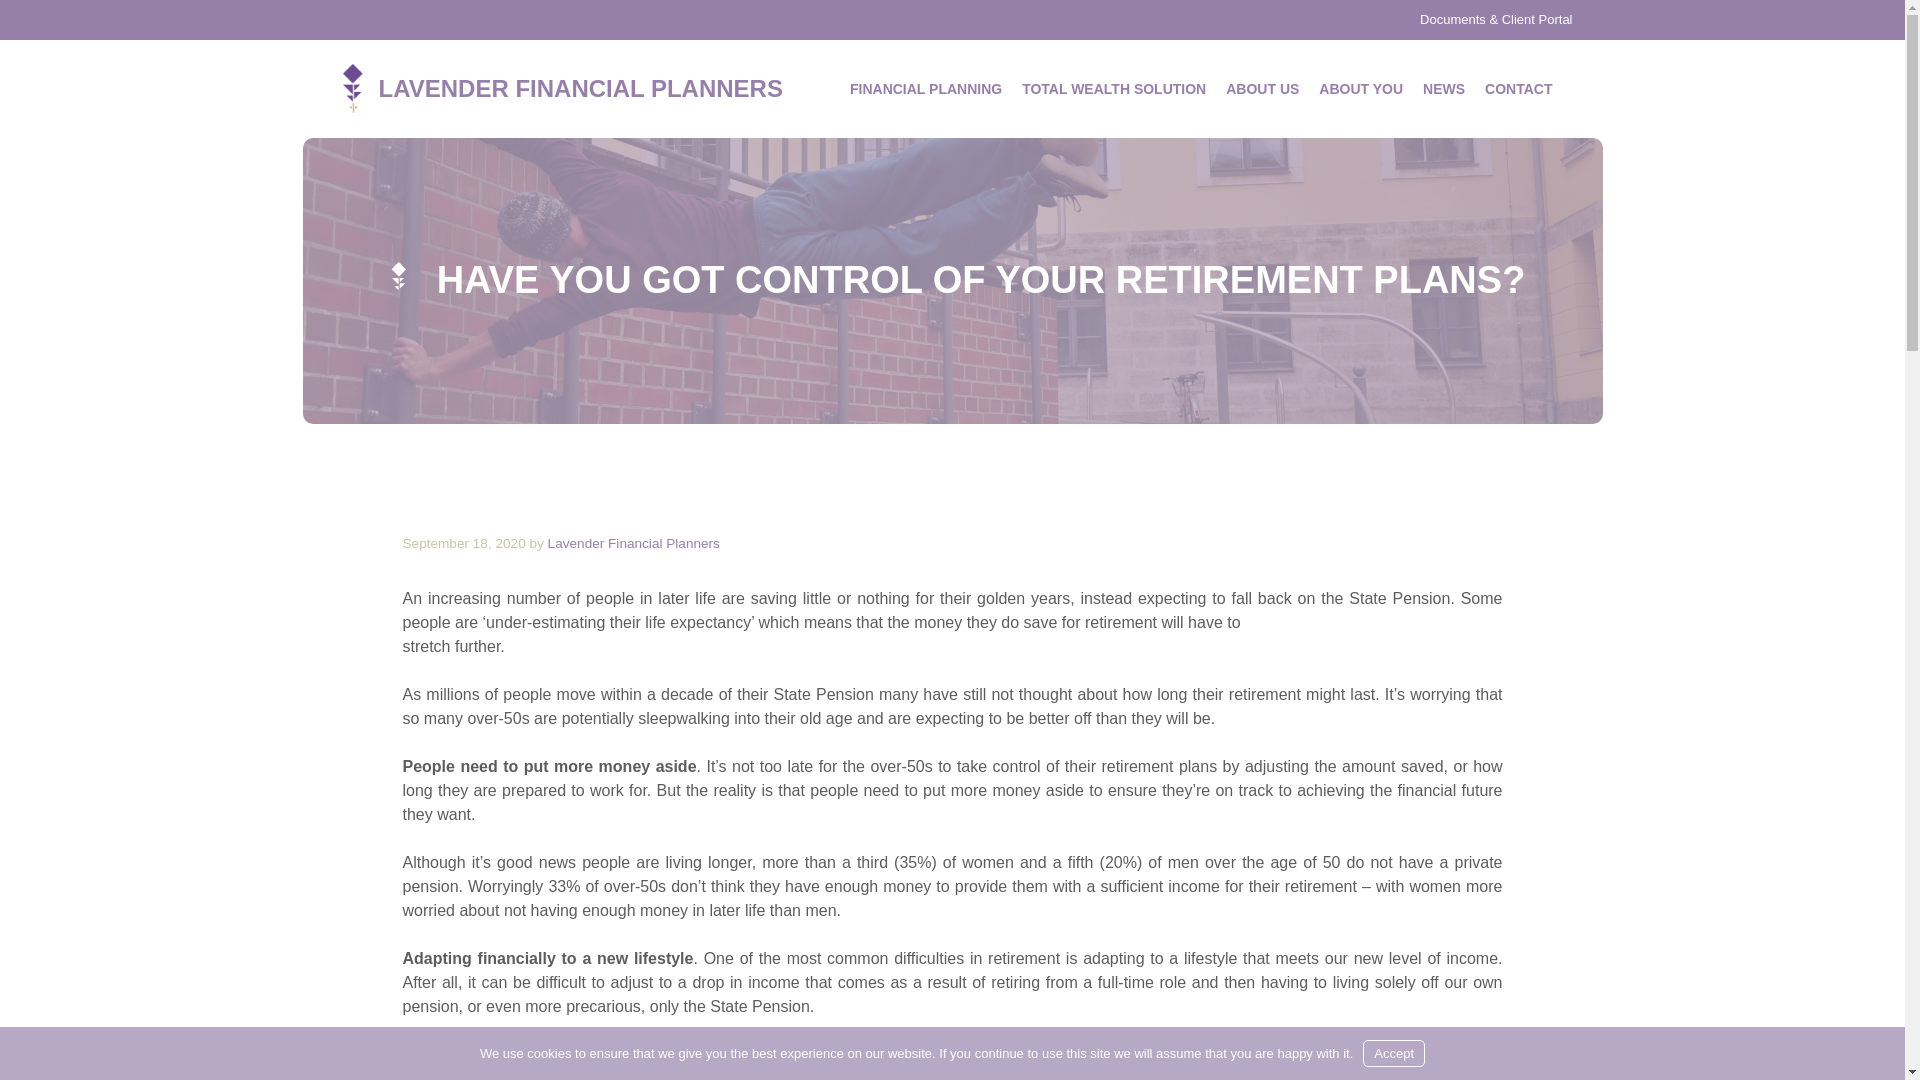  What do you see at coordinates (352, 87) in the screenshot?
I see `Lavender Financial Planners` at bounding box center [352, 87].